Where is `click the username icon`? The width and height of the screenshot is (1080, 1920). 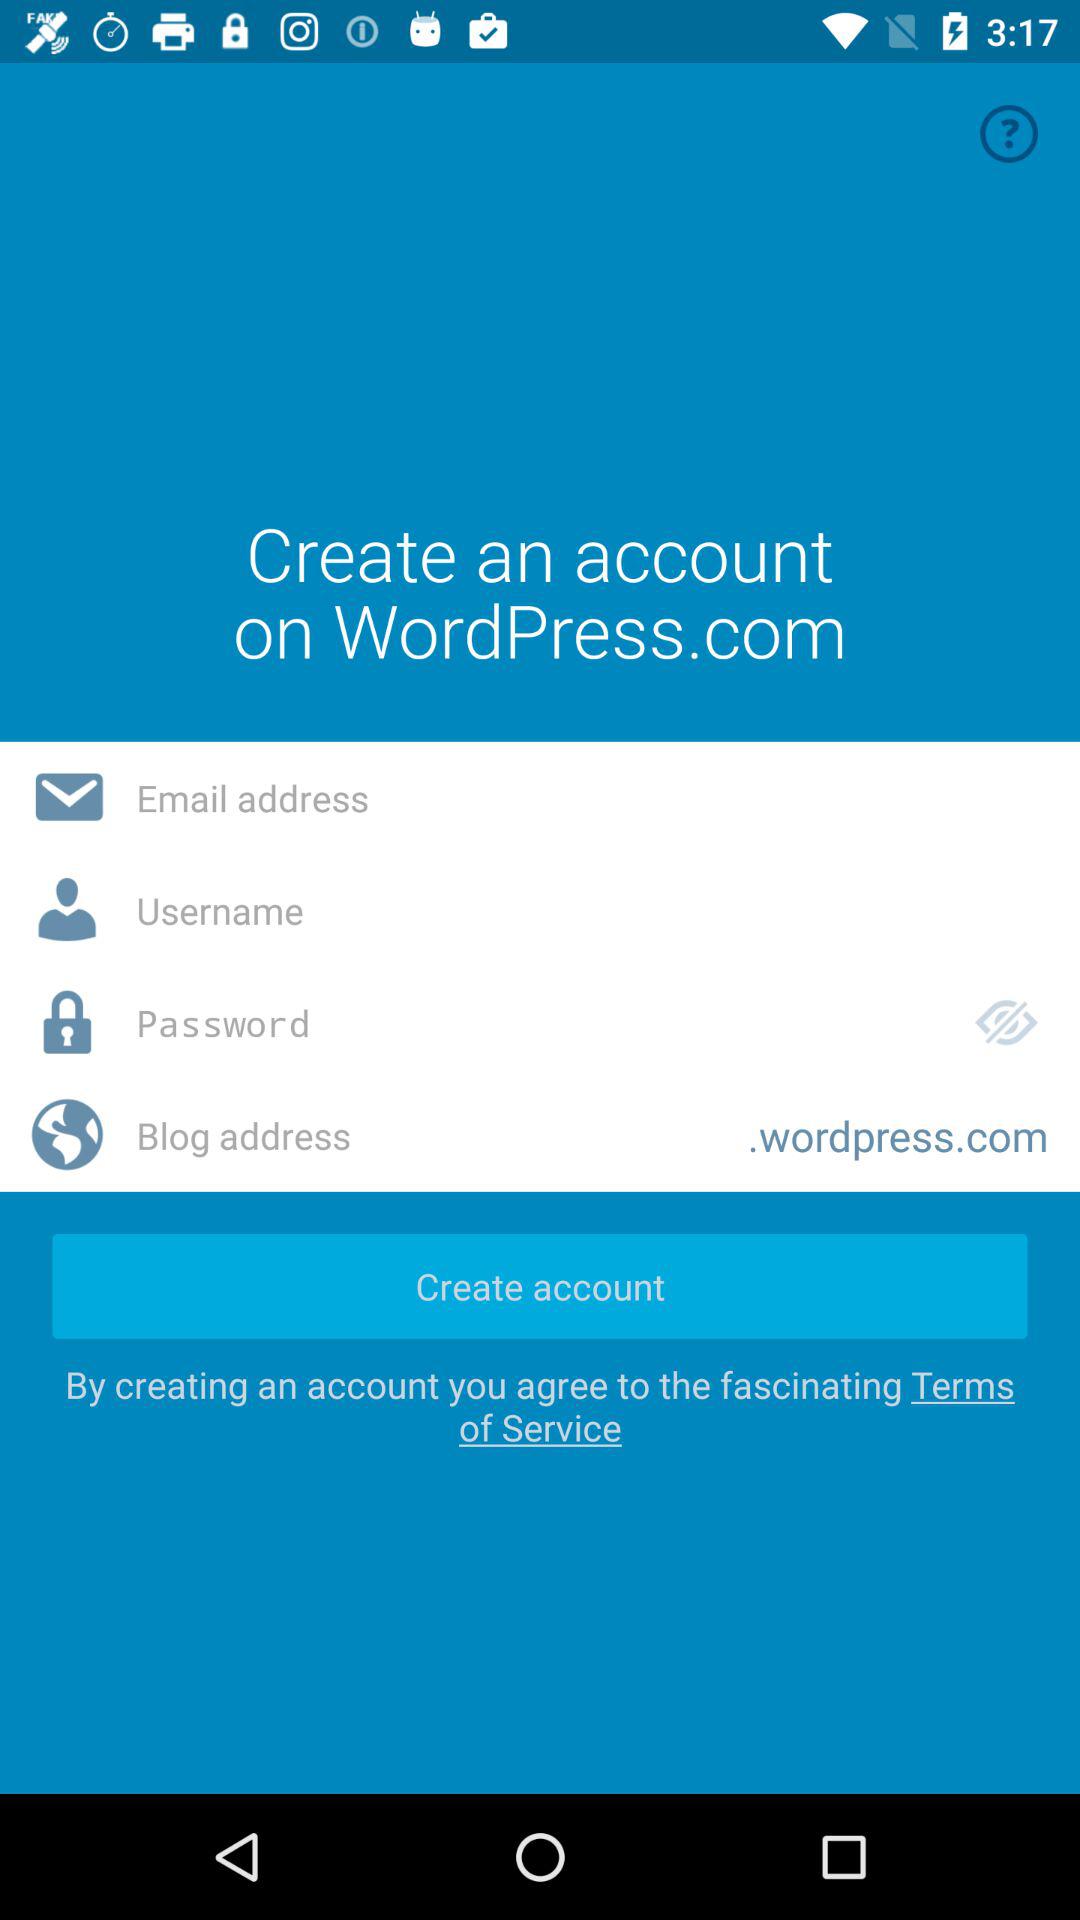 click the username icon is located at coordinates (68, 910).